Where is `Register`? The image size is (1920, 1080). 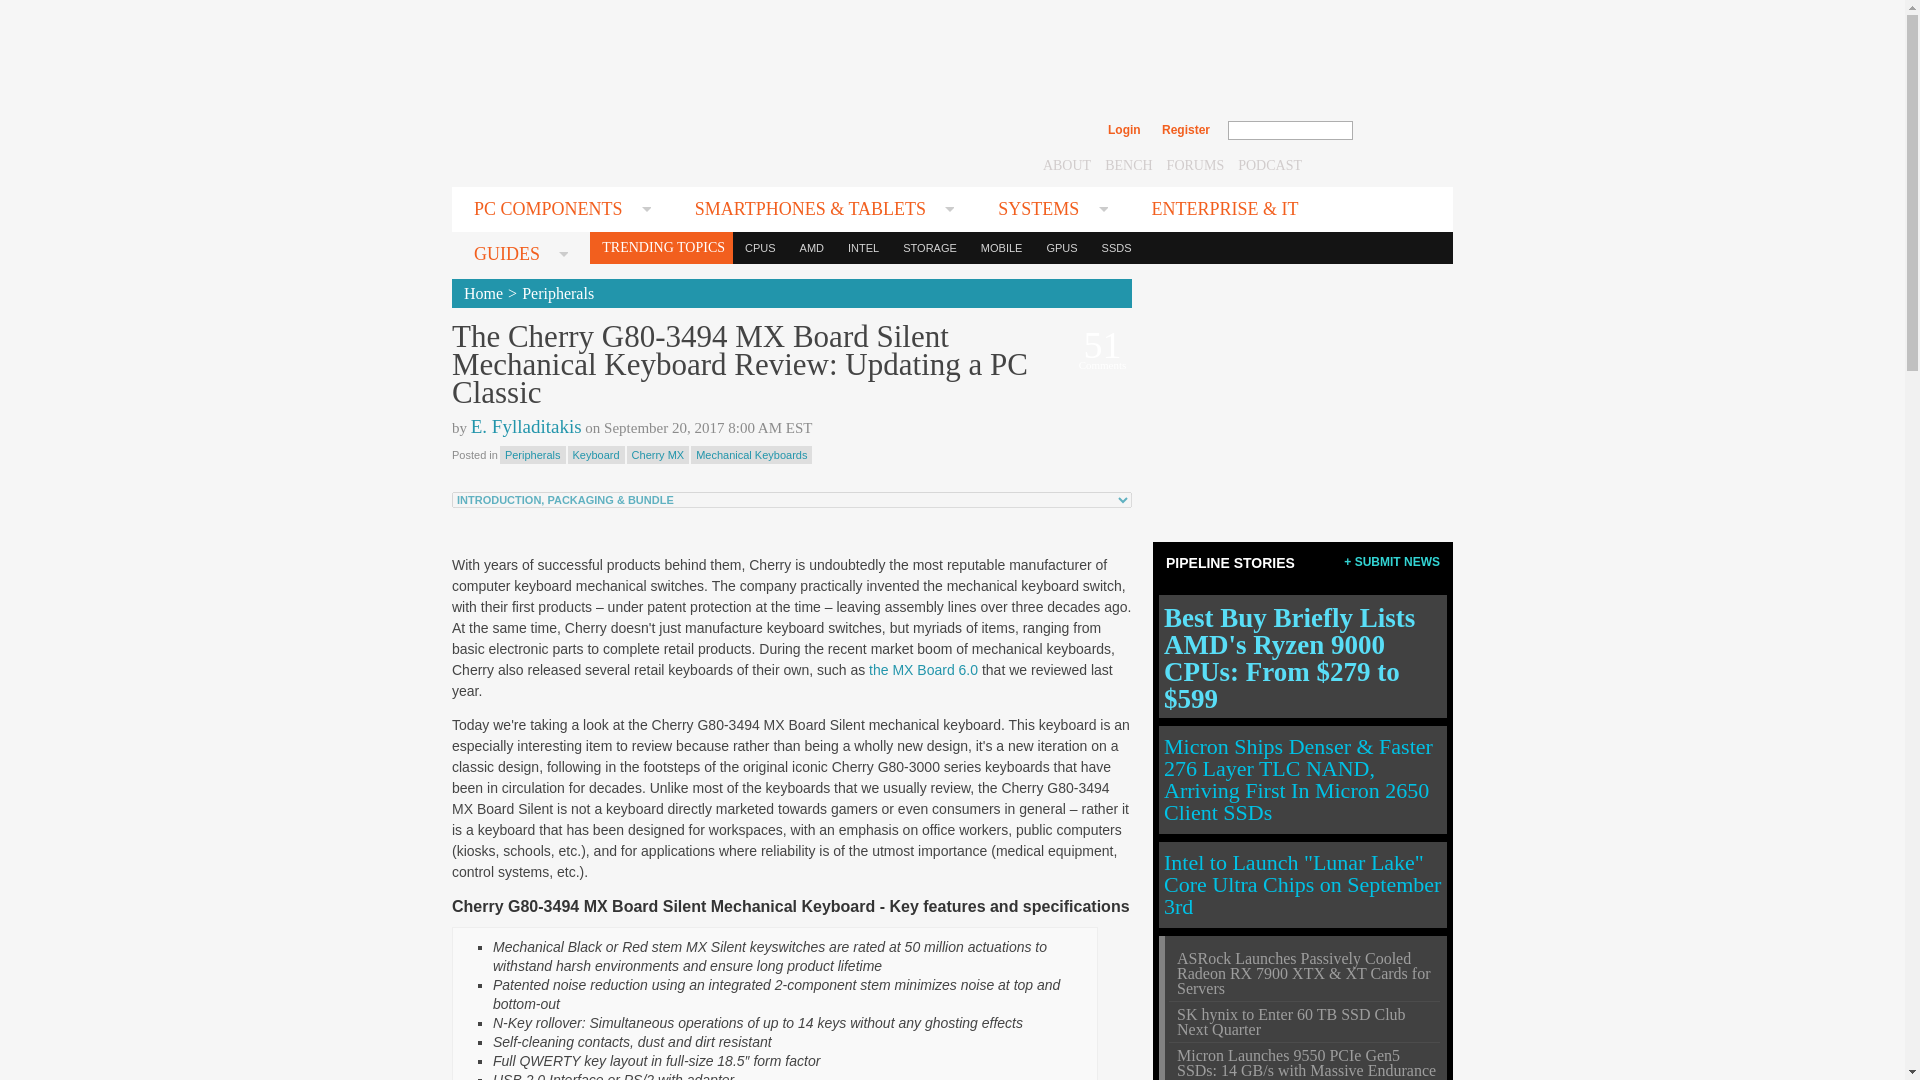 Register is located at coordinates (1185, 130).